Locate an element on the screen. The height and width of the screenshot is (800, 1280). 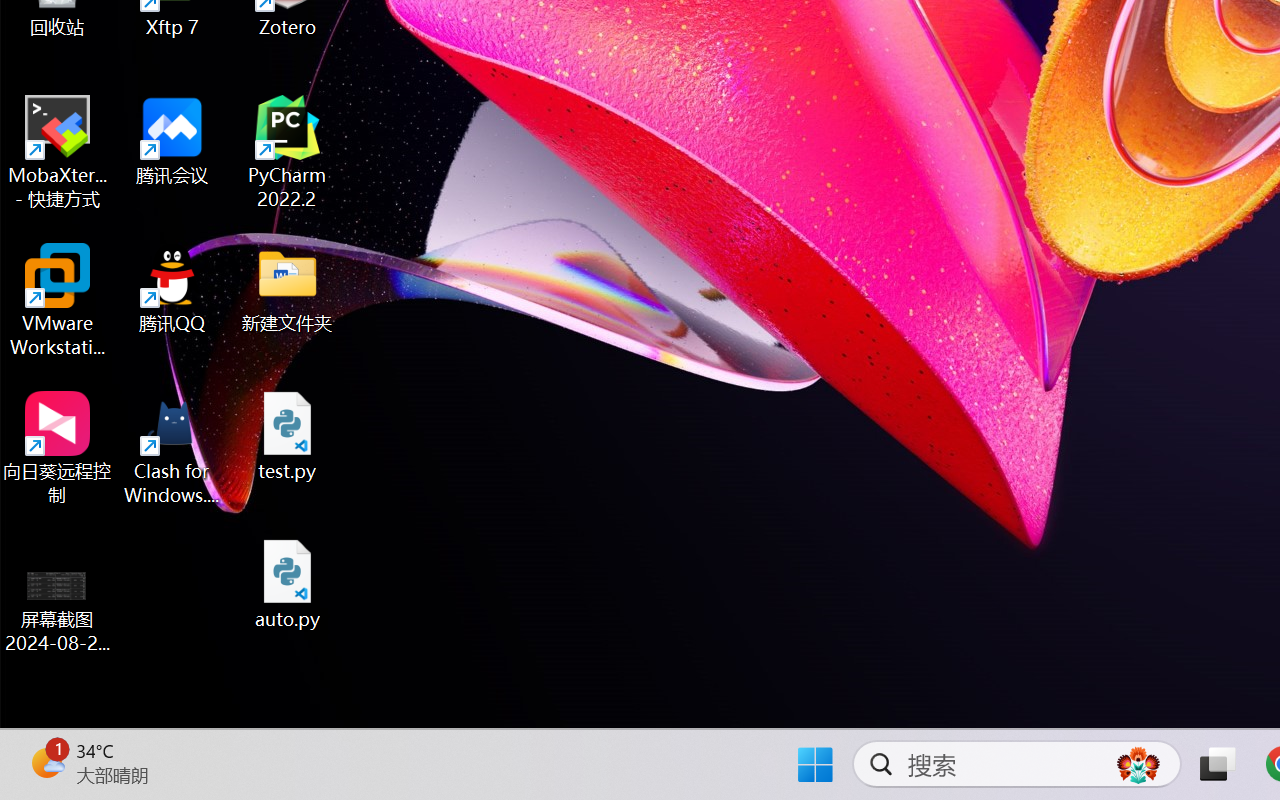
PyCharm 2022.2 is located at coordinates (288, 152).